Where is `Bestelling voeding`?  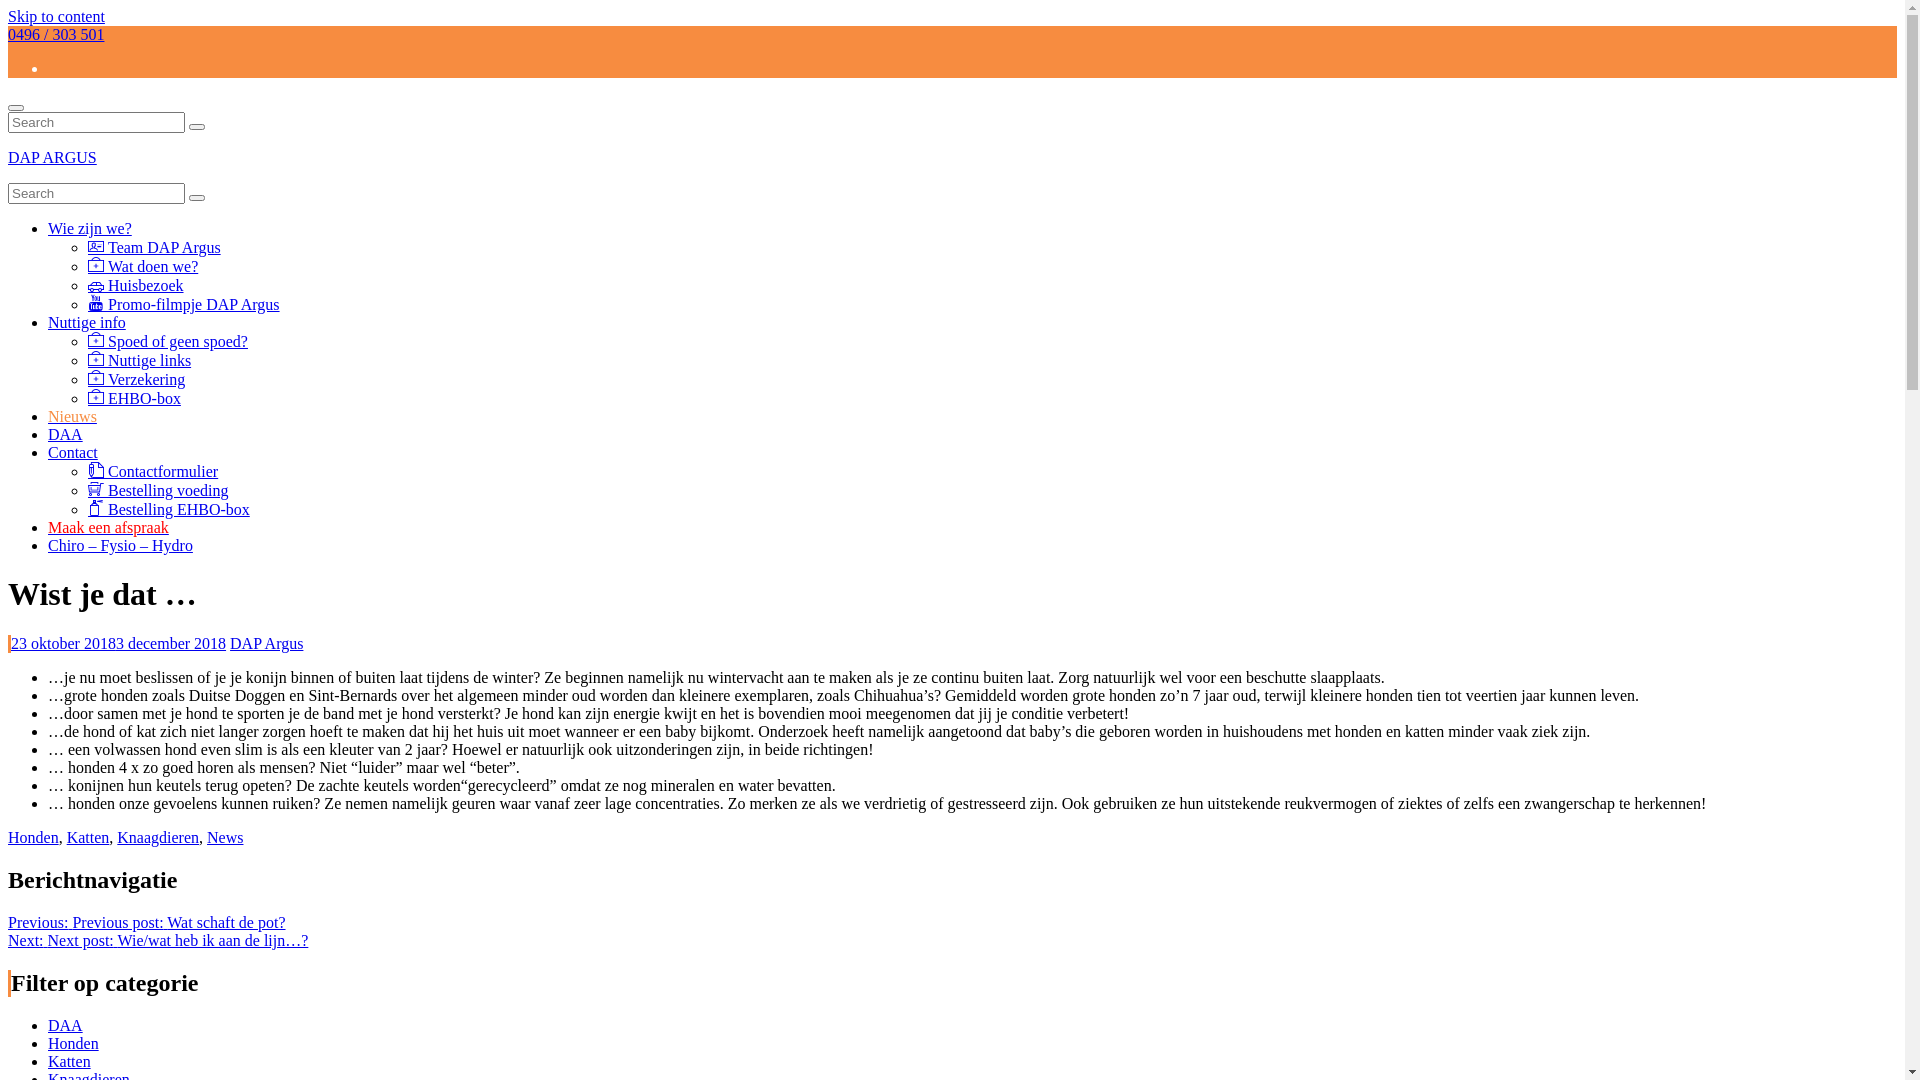
Bestelling voeding is located at coordinates (158, 490).